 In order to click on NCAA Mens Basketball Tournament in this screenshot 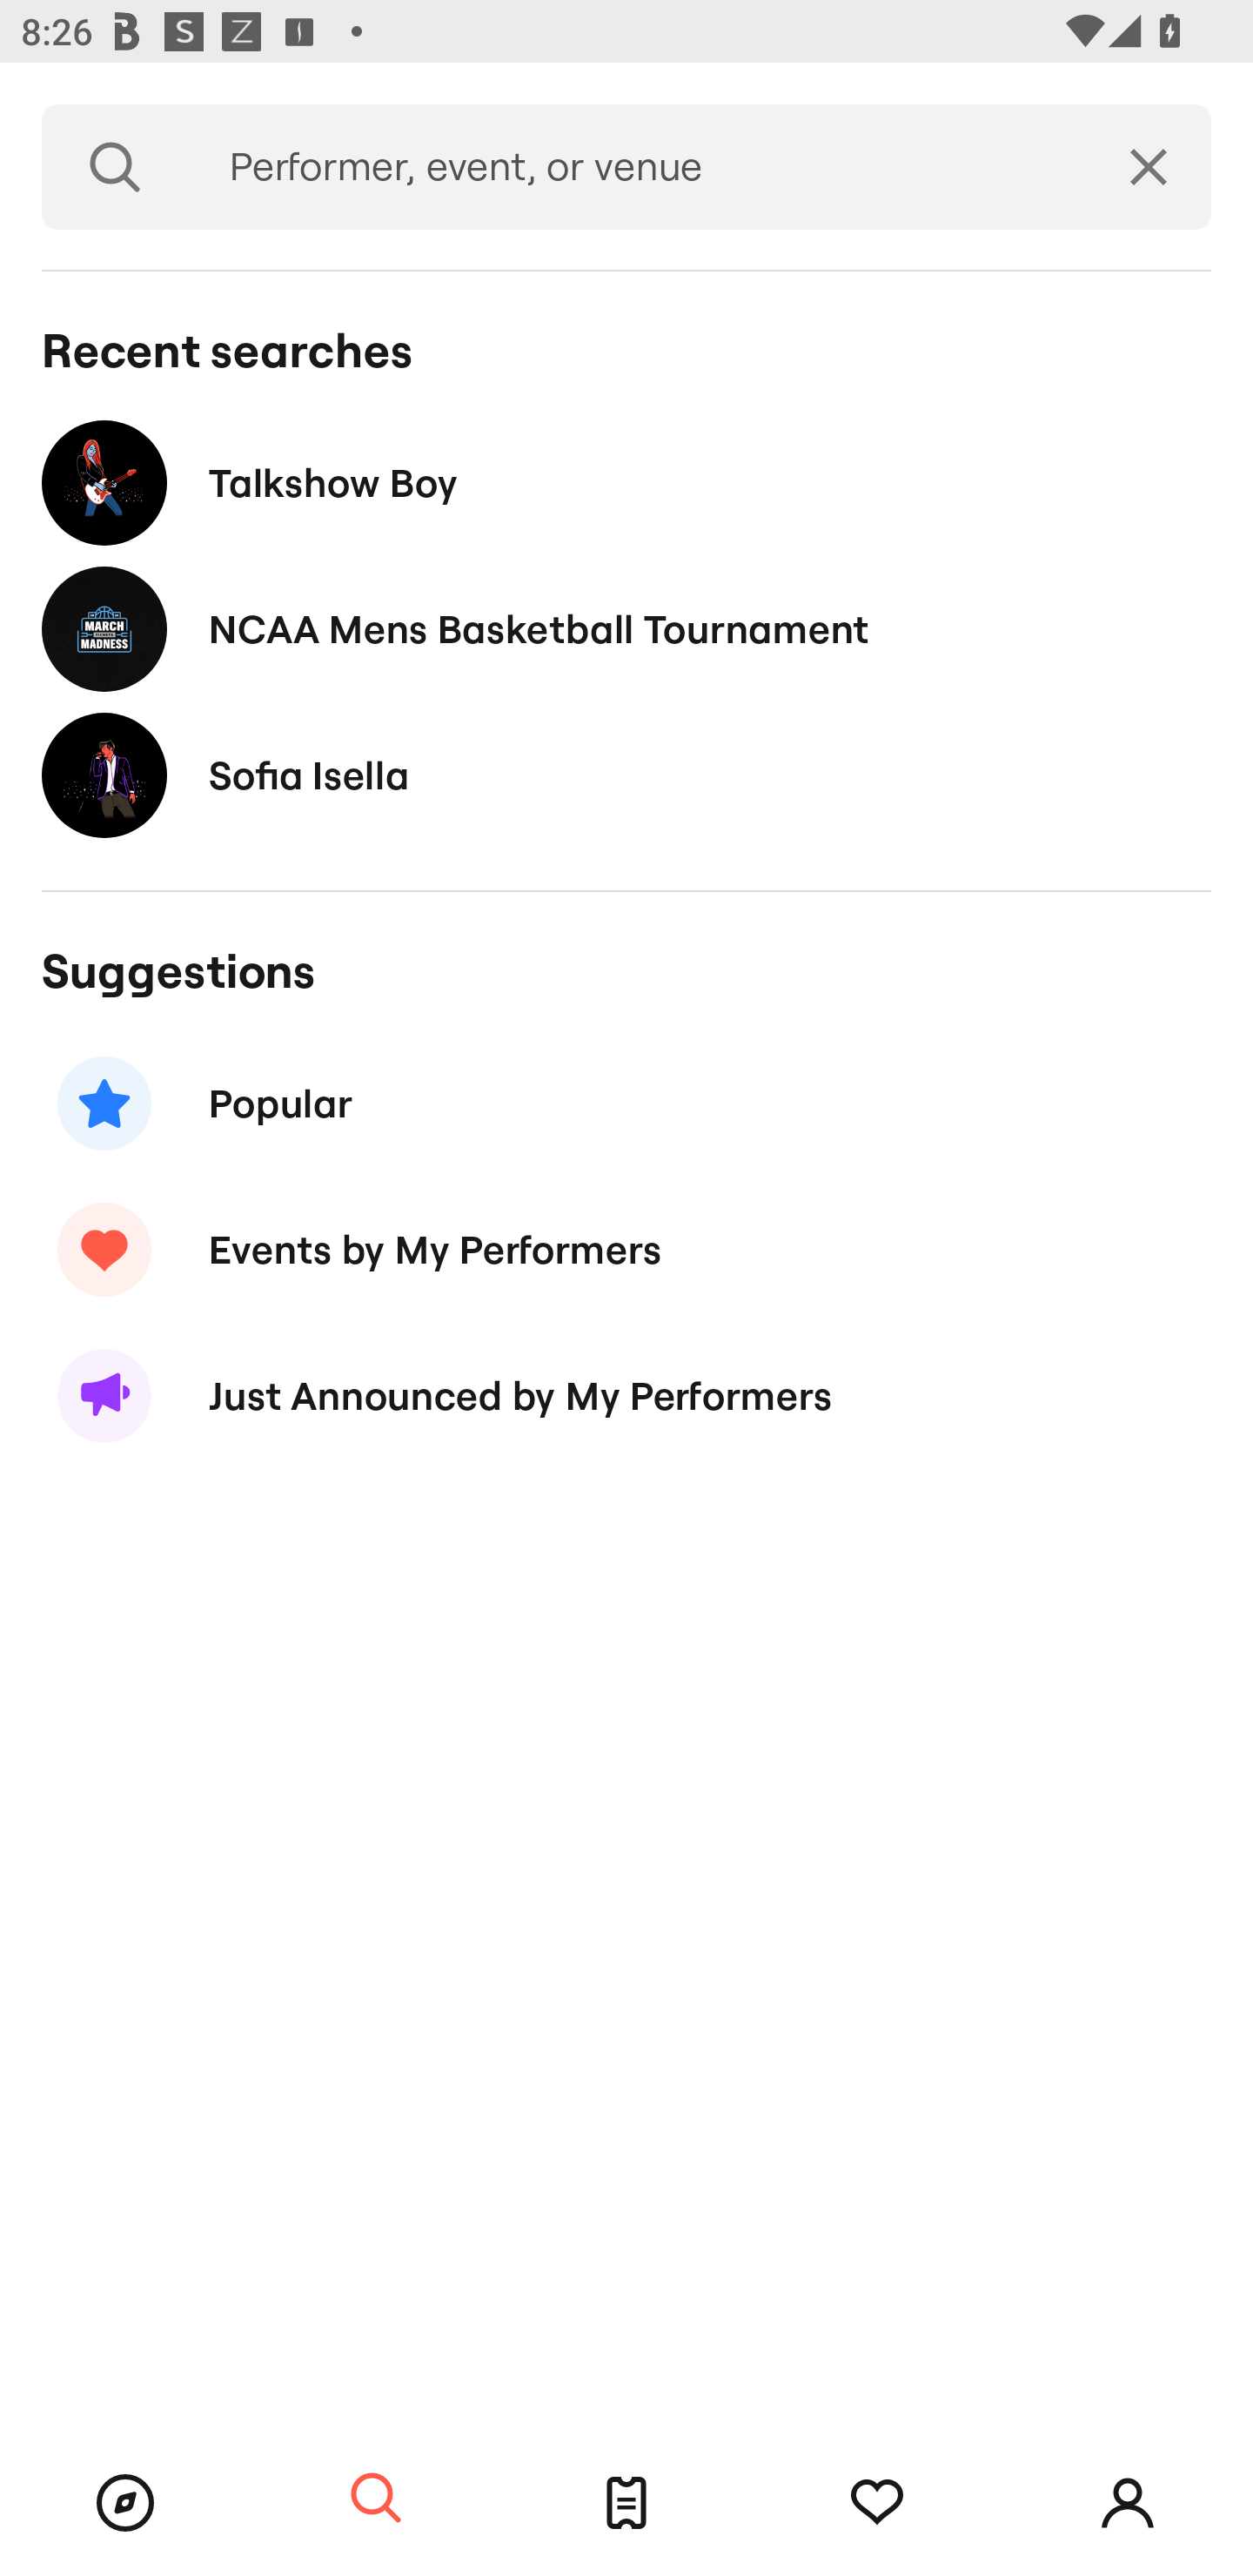, I will do `click(626, 630)`.